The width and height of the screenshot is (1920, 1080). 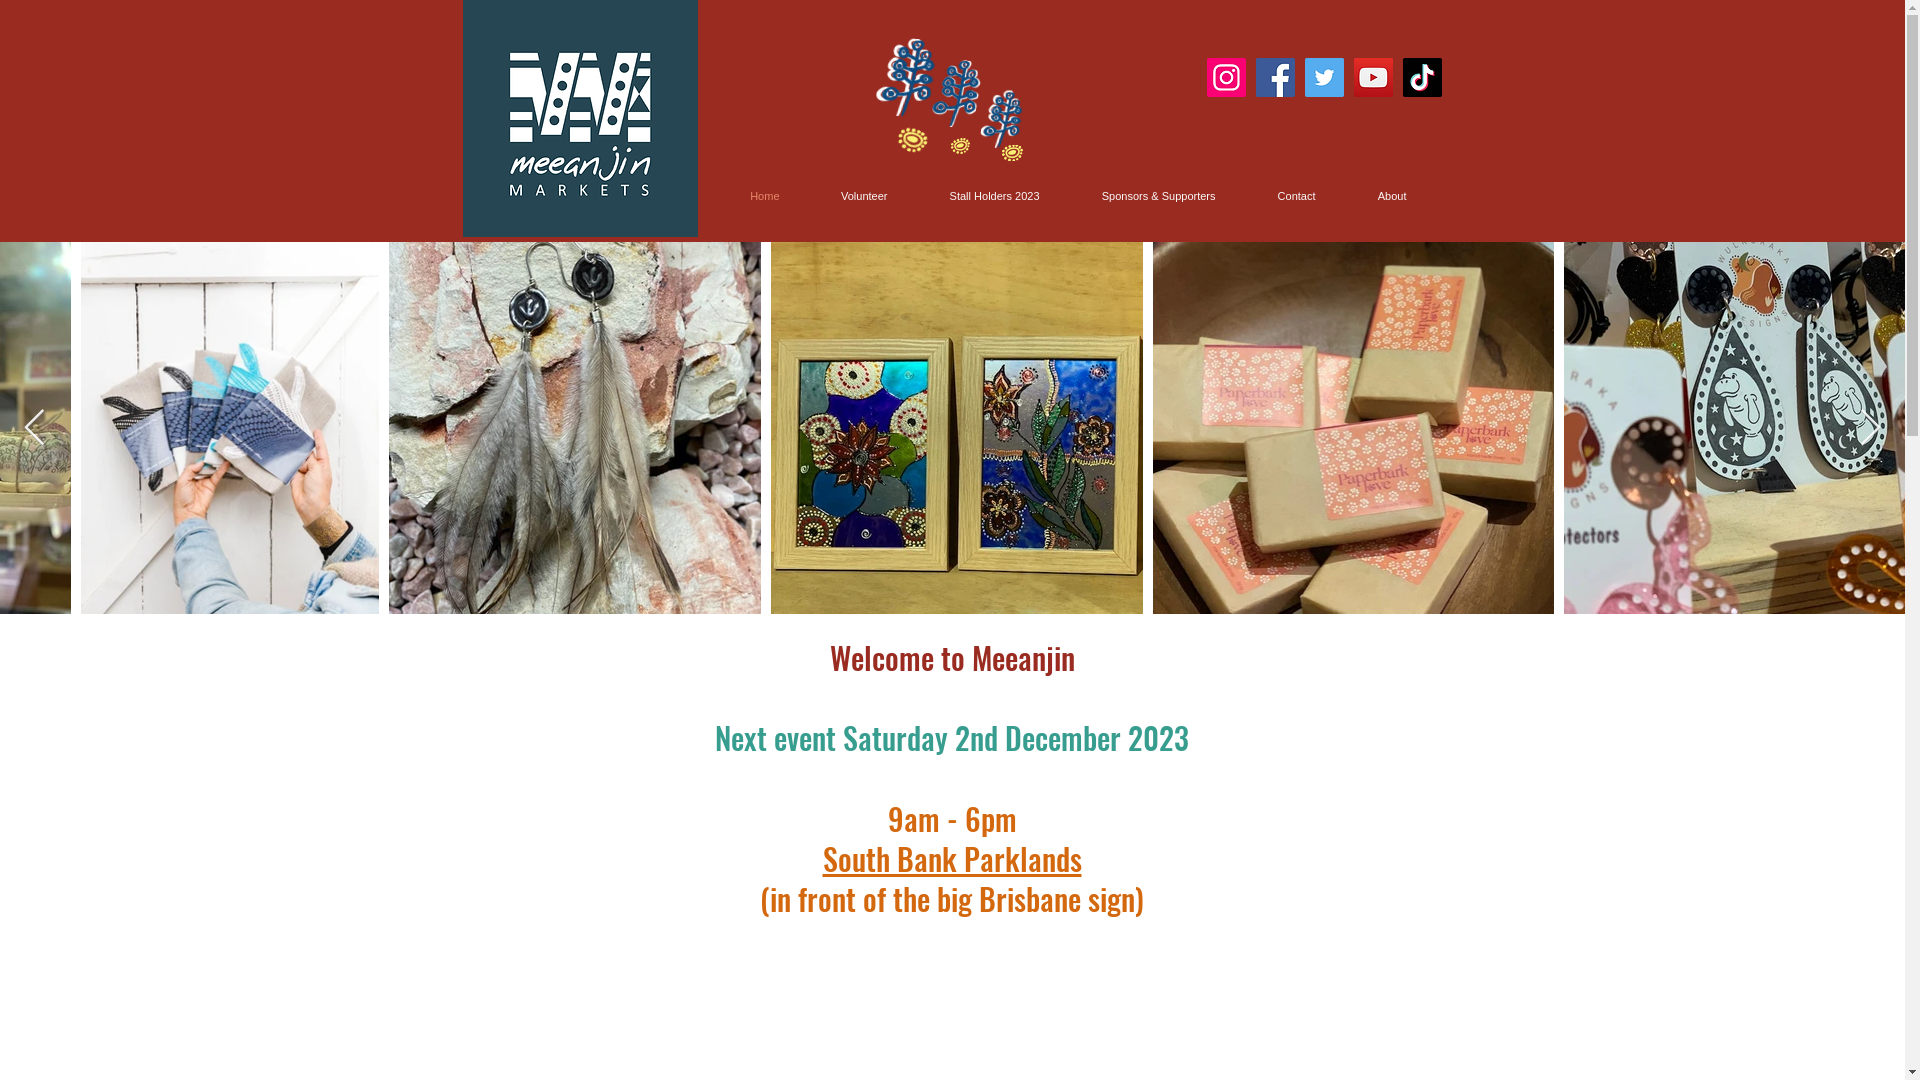 What do you see at coordinates (1138, 196) in the screenshot?
I see `Sponsors & Supporters` at bounding box center [1138, 196].